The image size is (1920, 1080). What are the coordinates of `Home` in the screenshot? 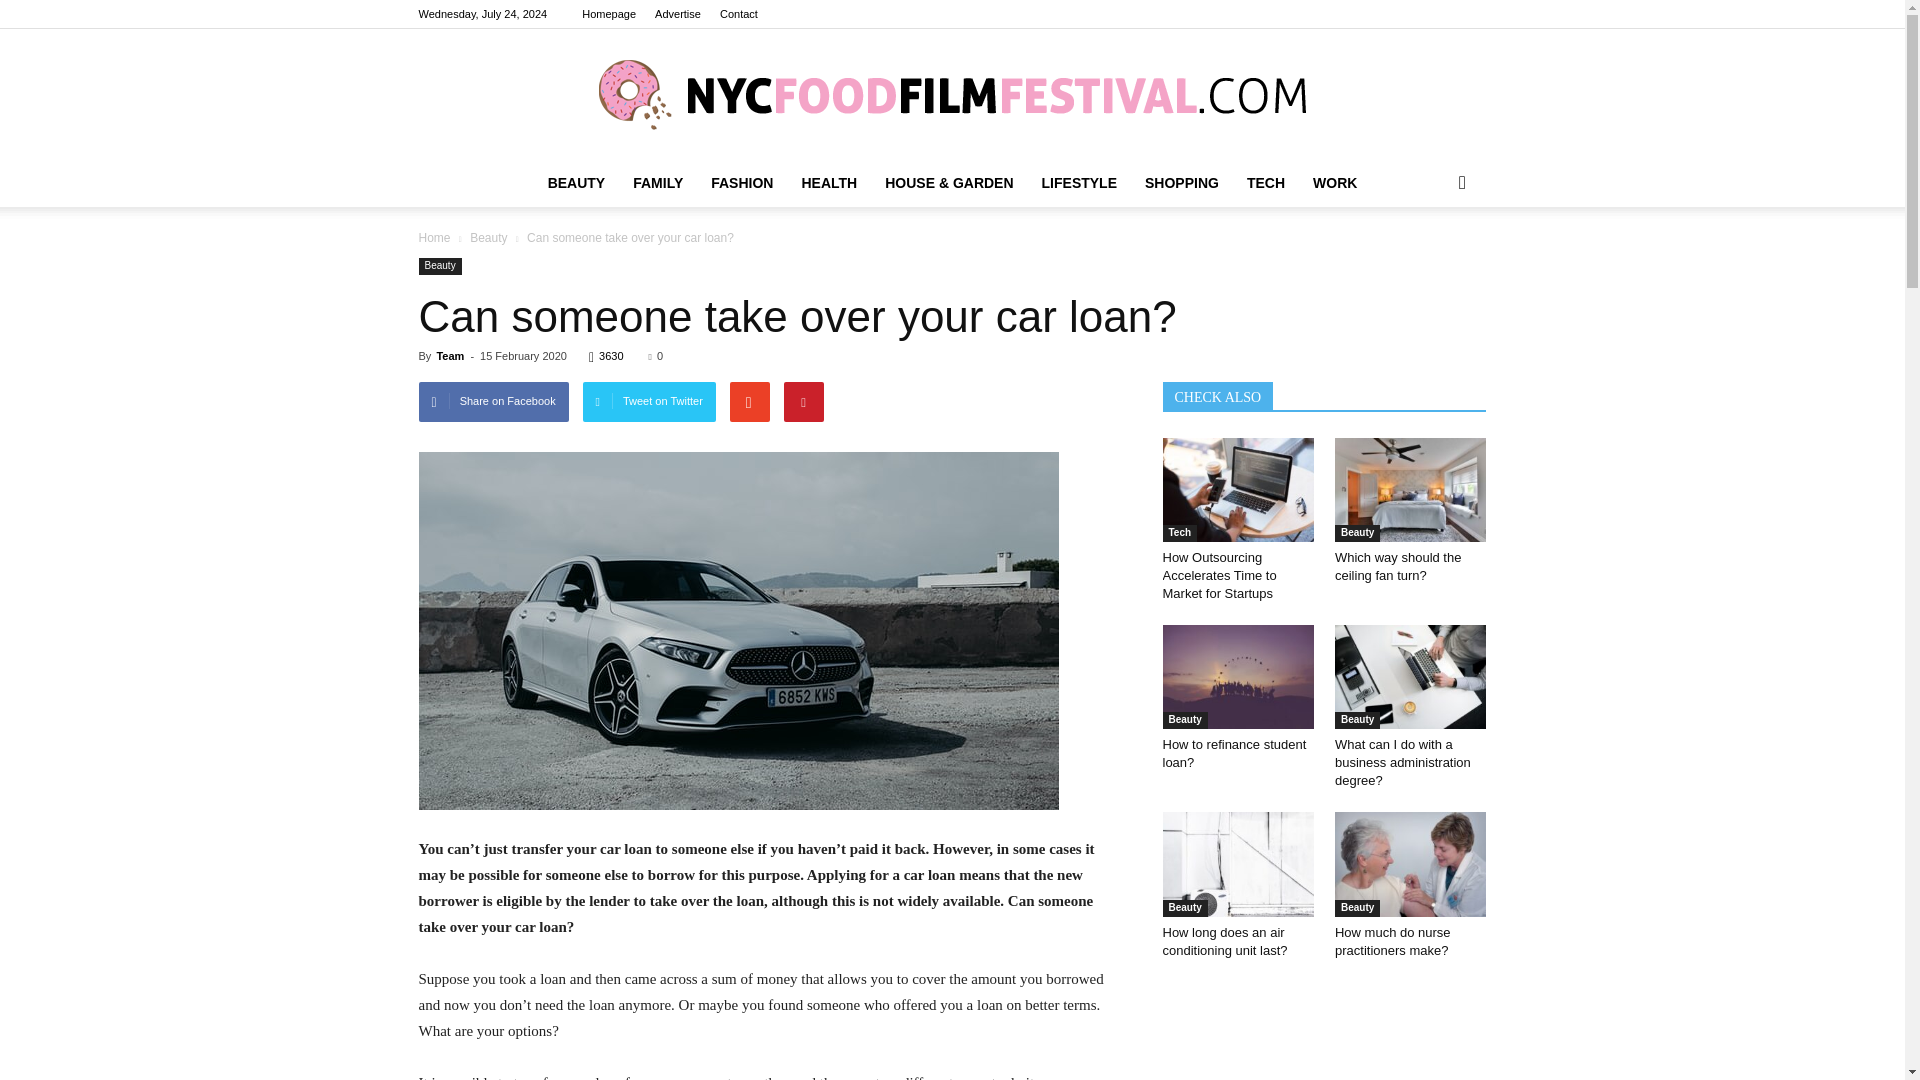 It's located at (434, 238).